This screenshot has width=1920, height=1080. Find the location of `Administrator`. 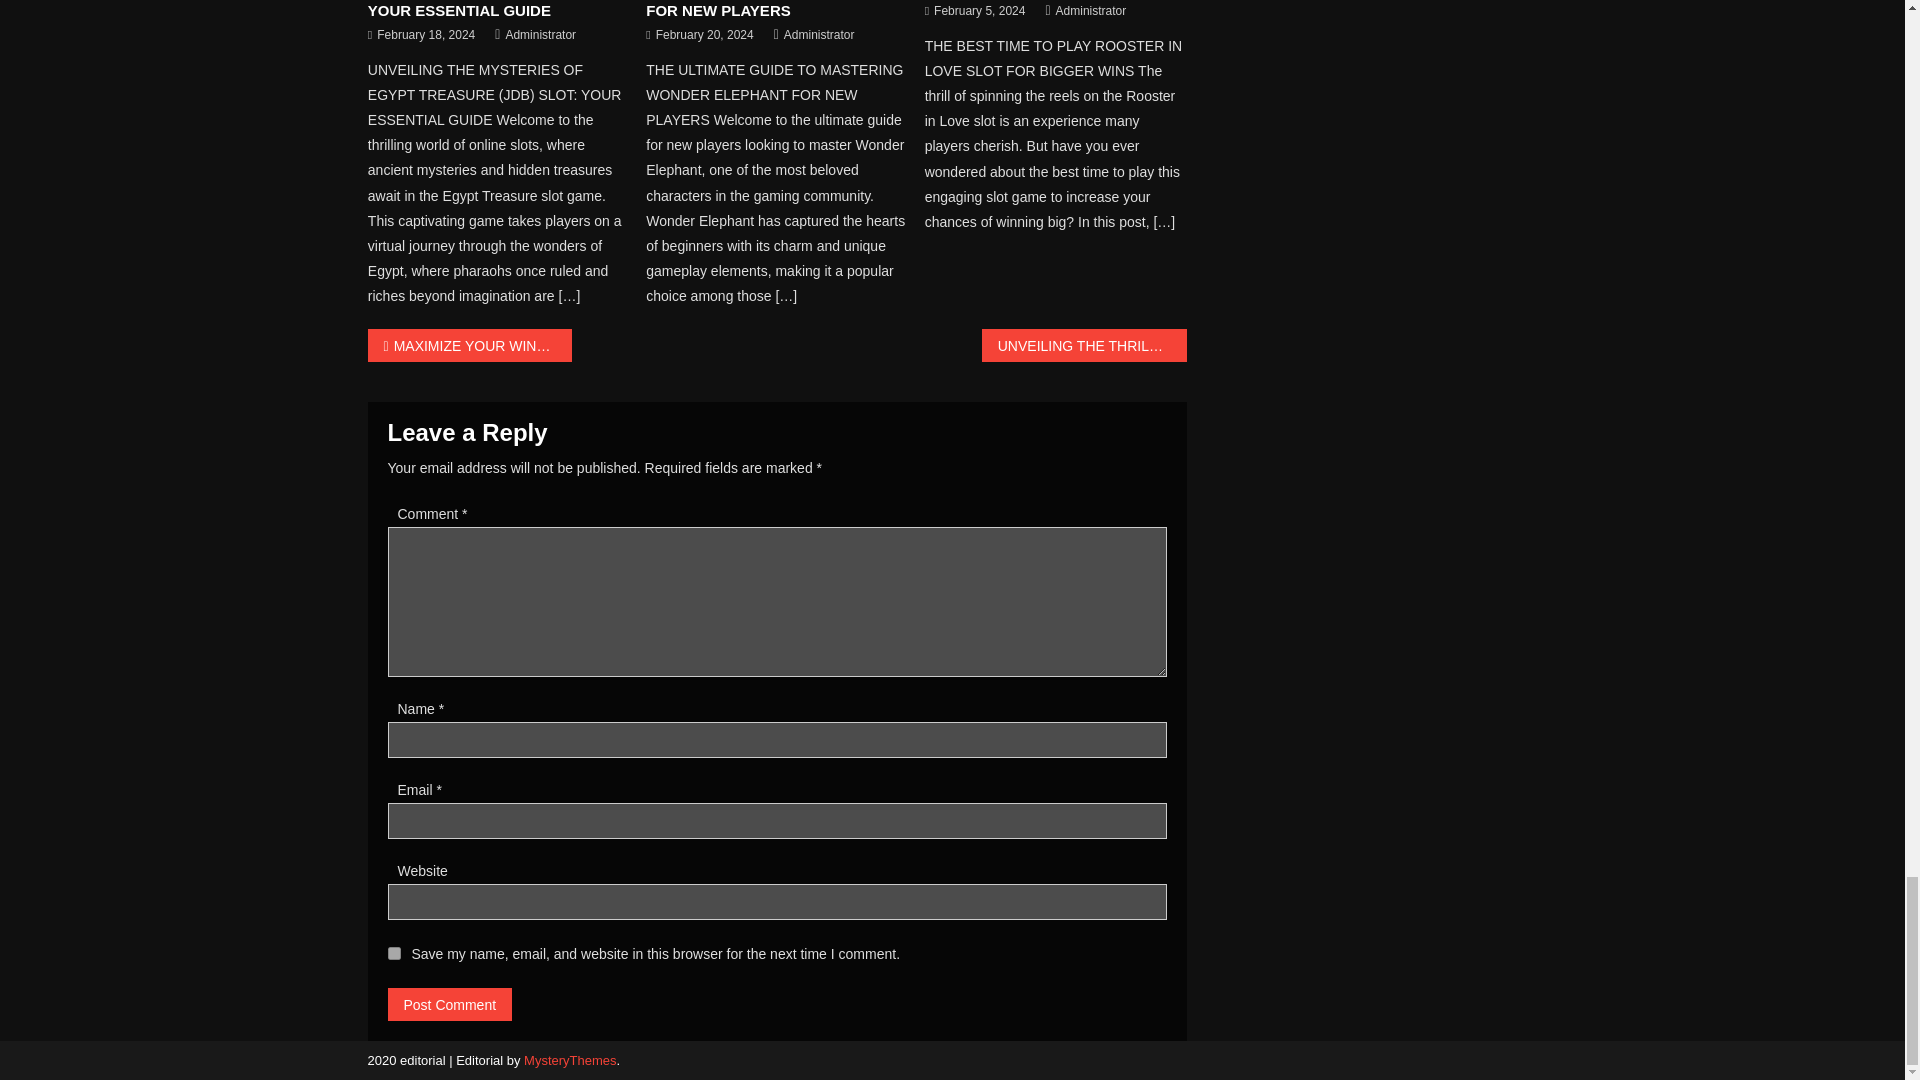

Administrator is located at coordinates (1092, 12).